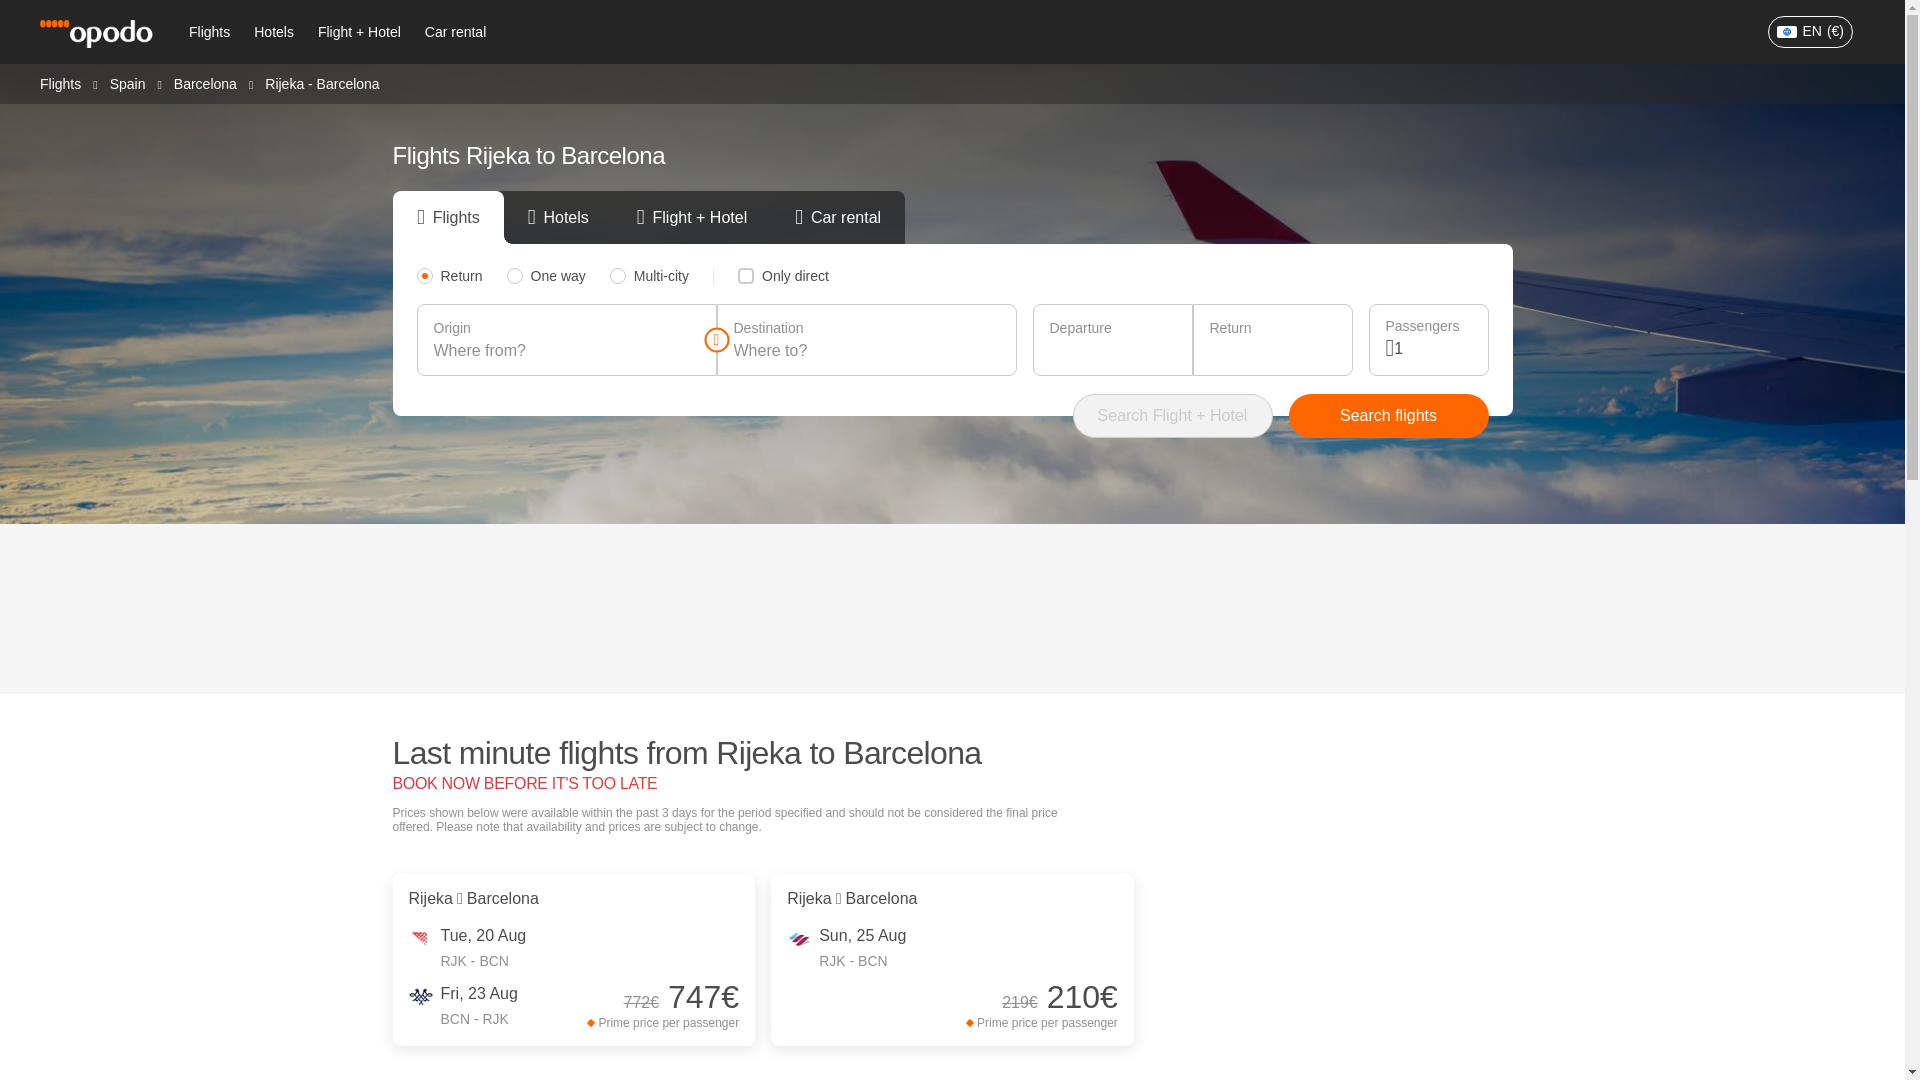 The width and height of the screenshot is (1920, 1080). Describe the element at coordinates (273, 32) in the screenshot. I see `Hotels` at that location.